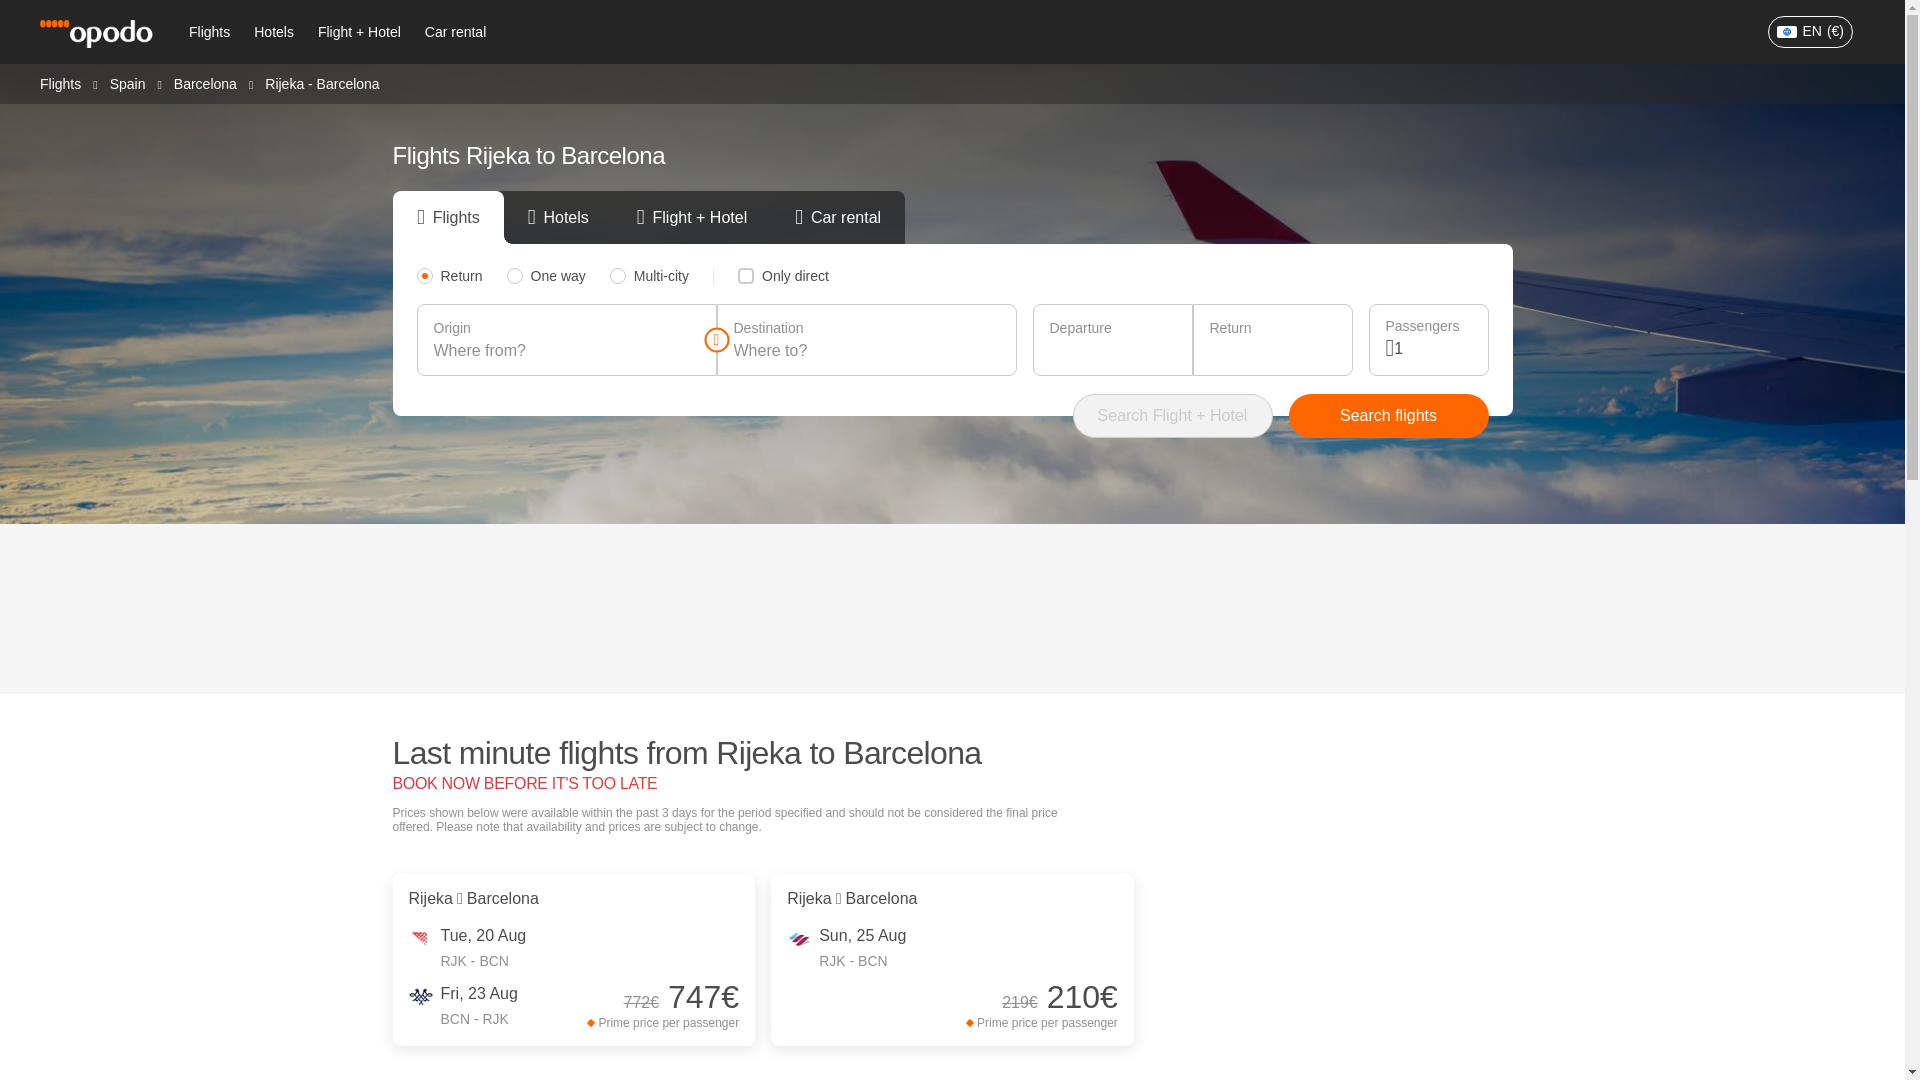 The width and height of the screenshot is (1920, 1080). Describe the element at coordinates (273, 32) in the screenshot. I see `Hotels` at that location.